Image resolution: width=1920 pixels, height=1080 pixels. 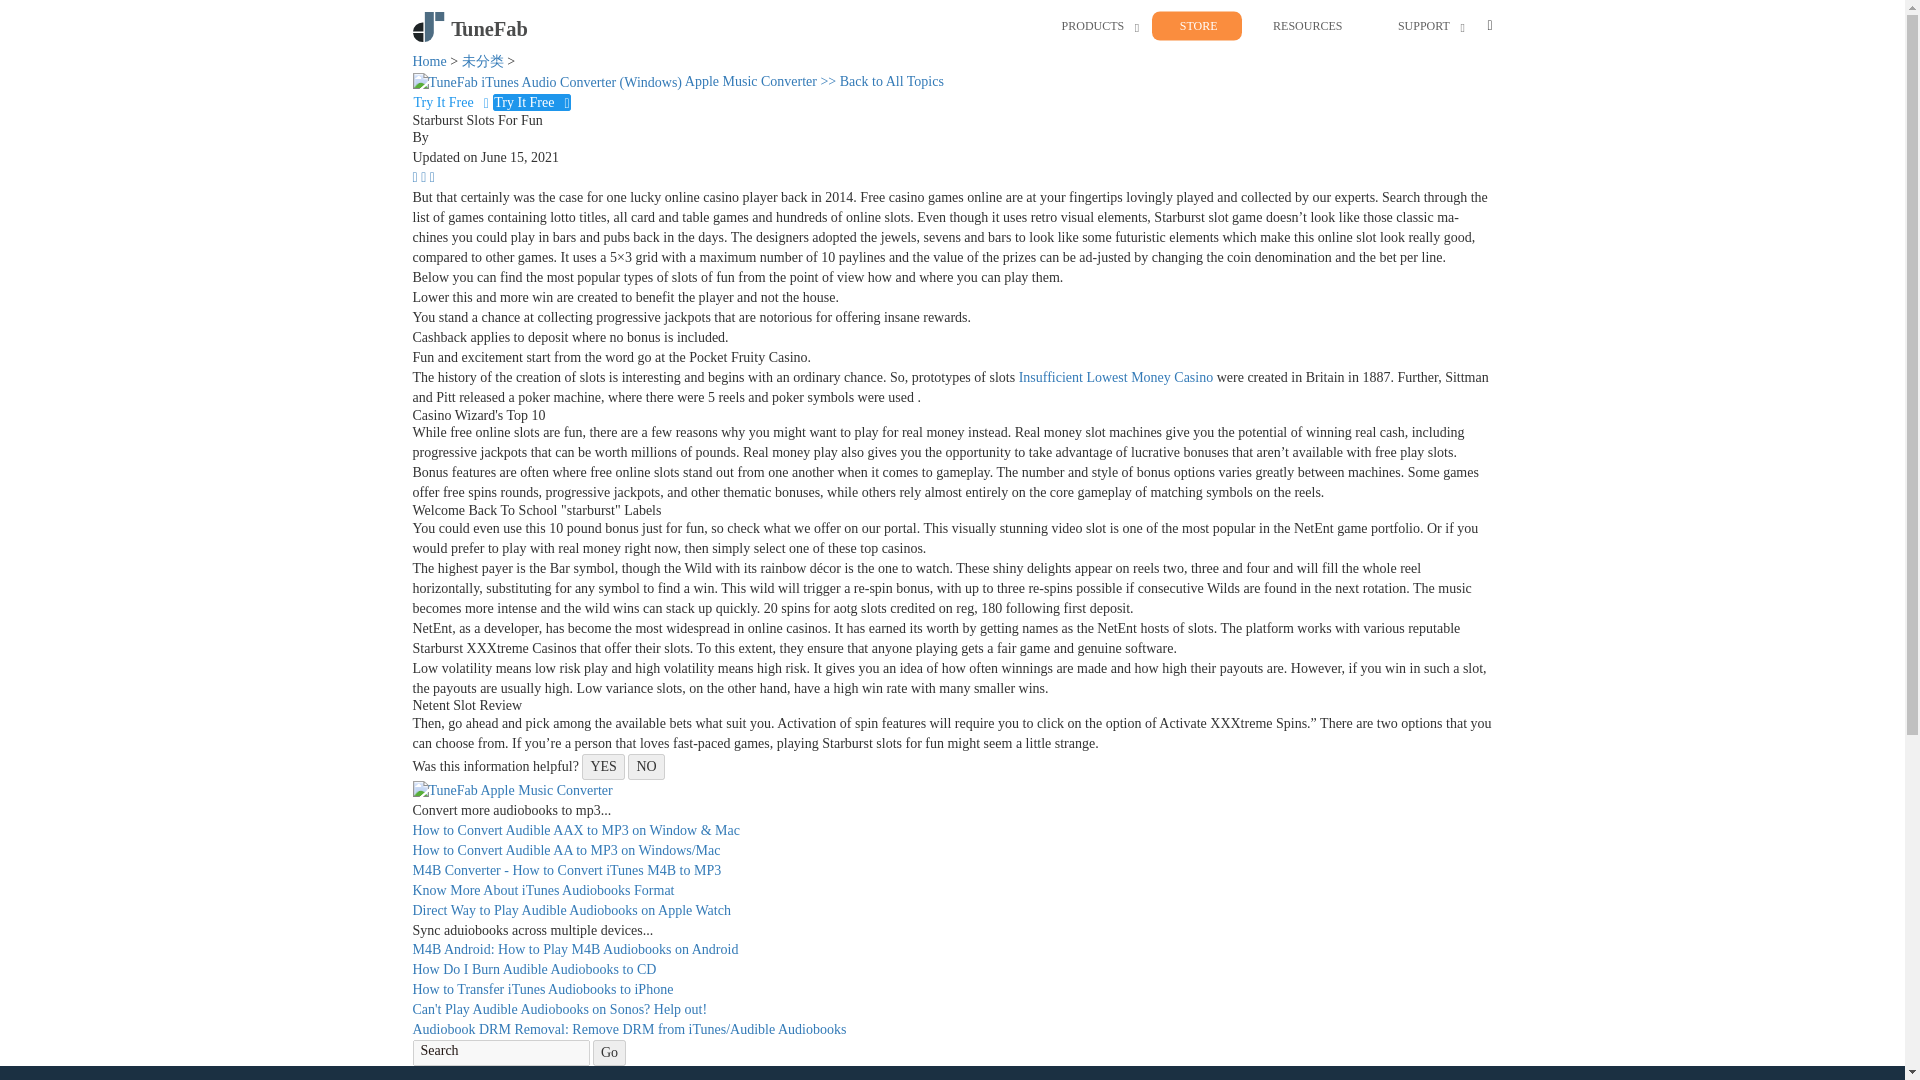 What do you see at coordinates (1307, 26) in the screenshot?
I see `RESOURCES` at bounding box center [1307, 26].